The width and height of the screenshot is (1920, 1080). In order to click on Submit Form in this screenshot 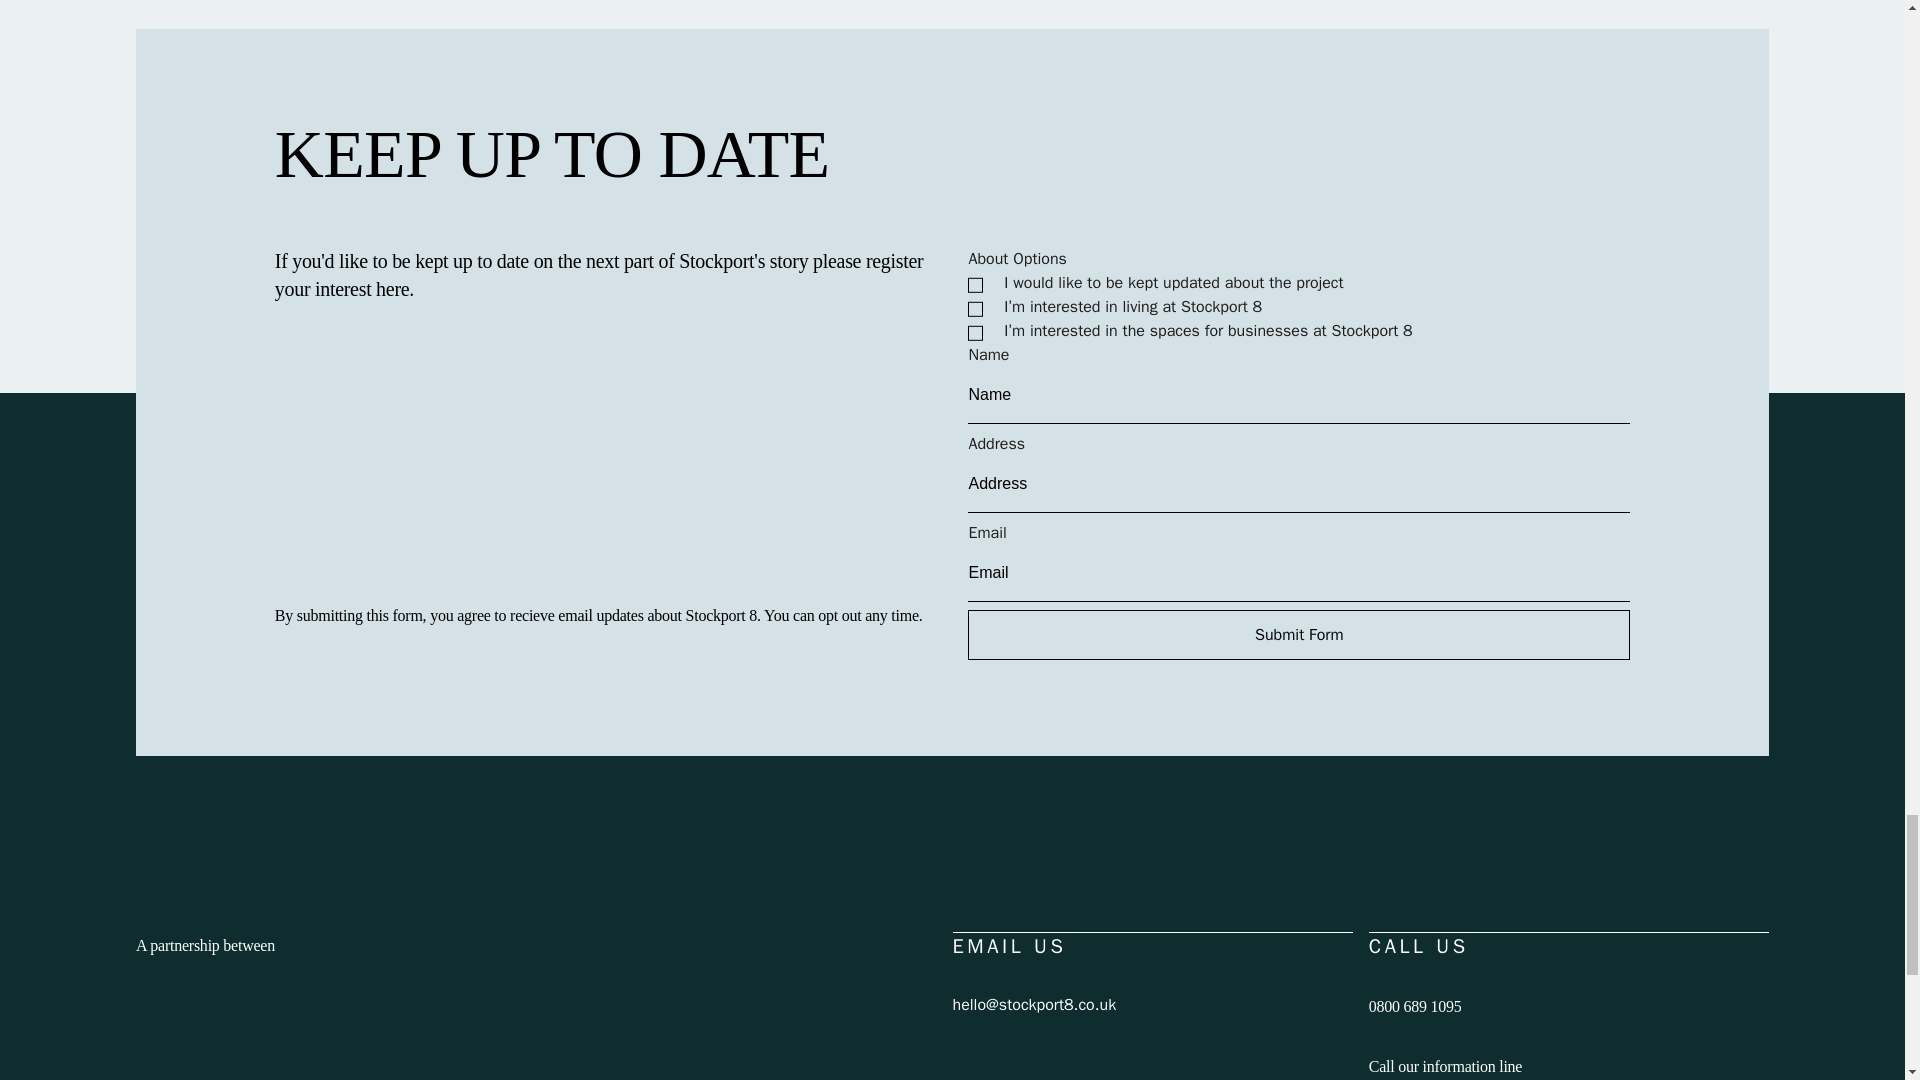, I will do `click(1298, 634)`.